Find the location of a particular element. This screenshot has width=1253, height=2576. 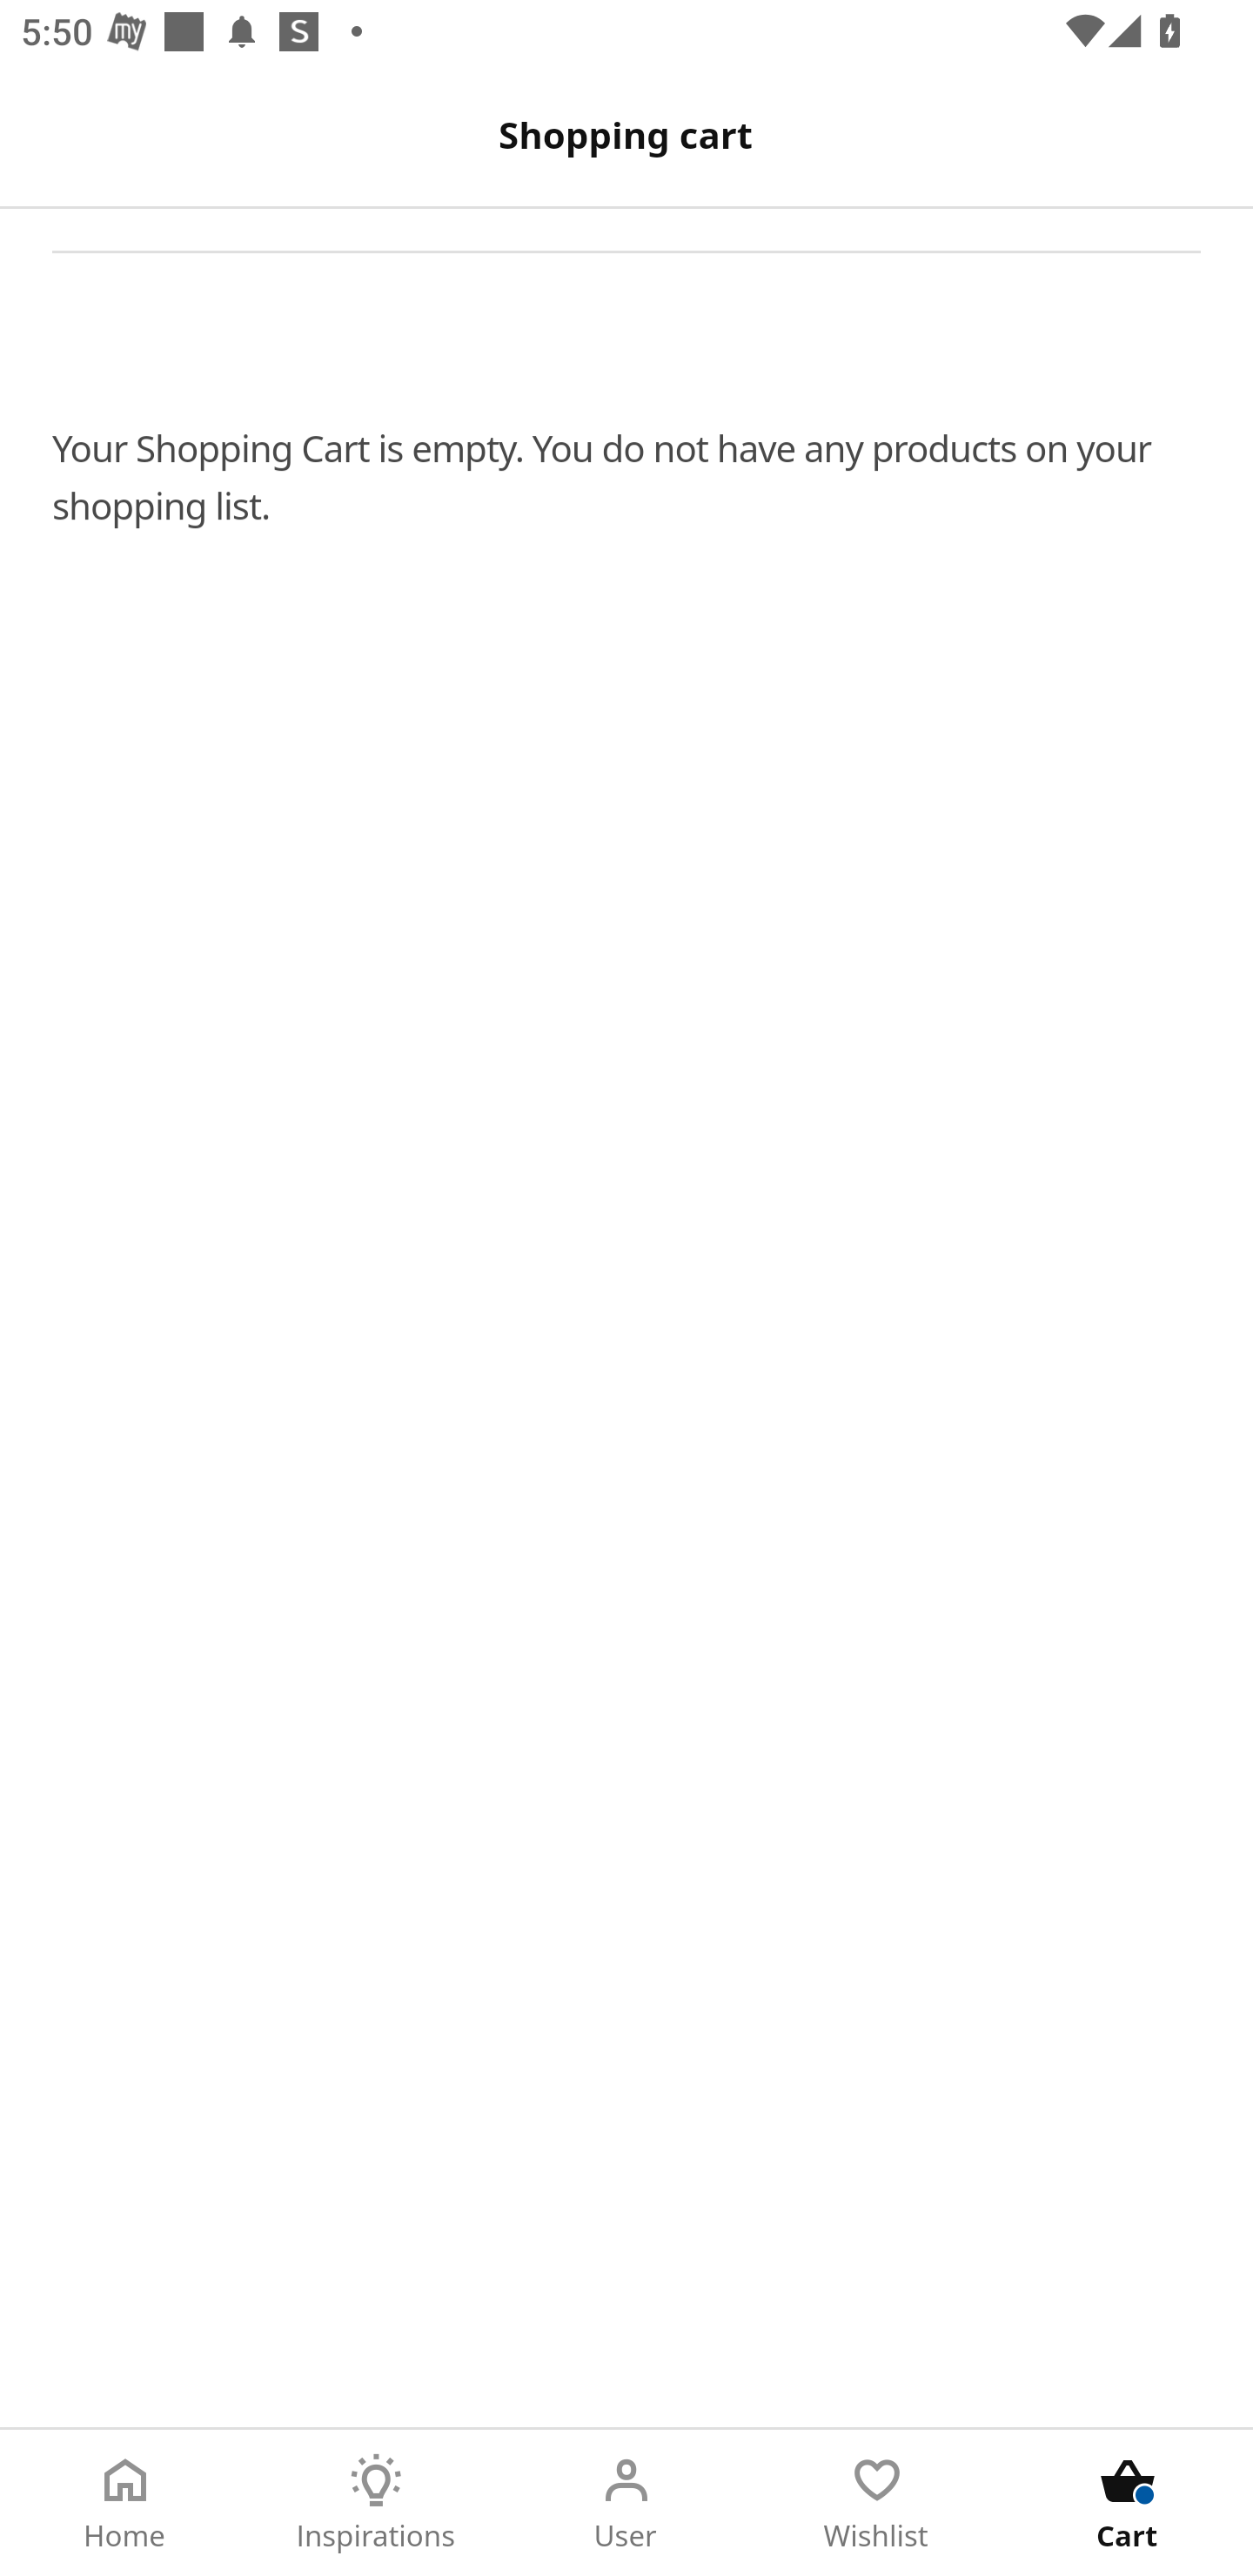

Inspirations
Tab 2 of 5 is located at coordinates (376, 2503).